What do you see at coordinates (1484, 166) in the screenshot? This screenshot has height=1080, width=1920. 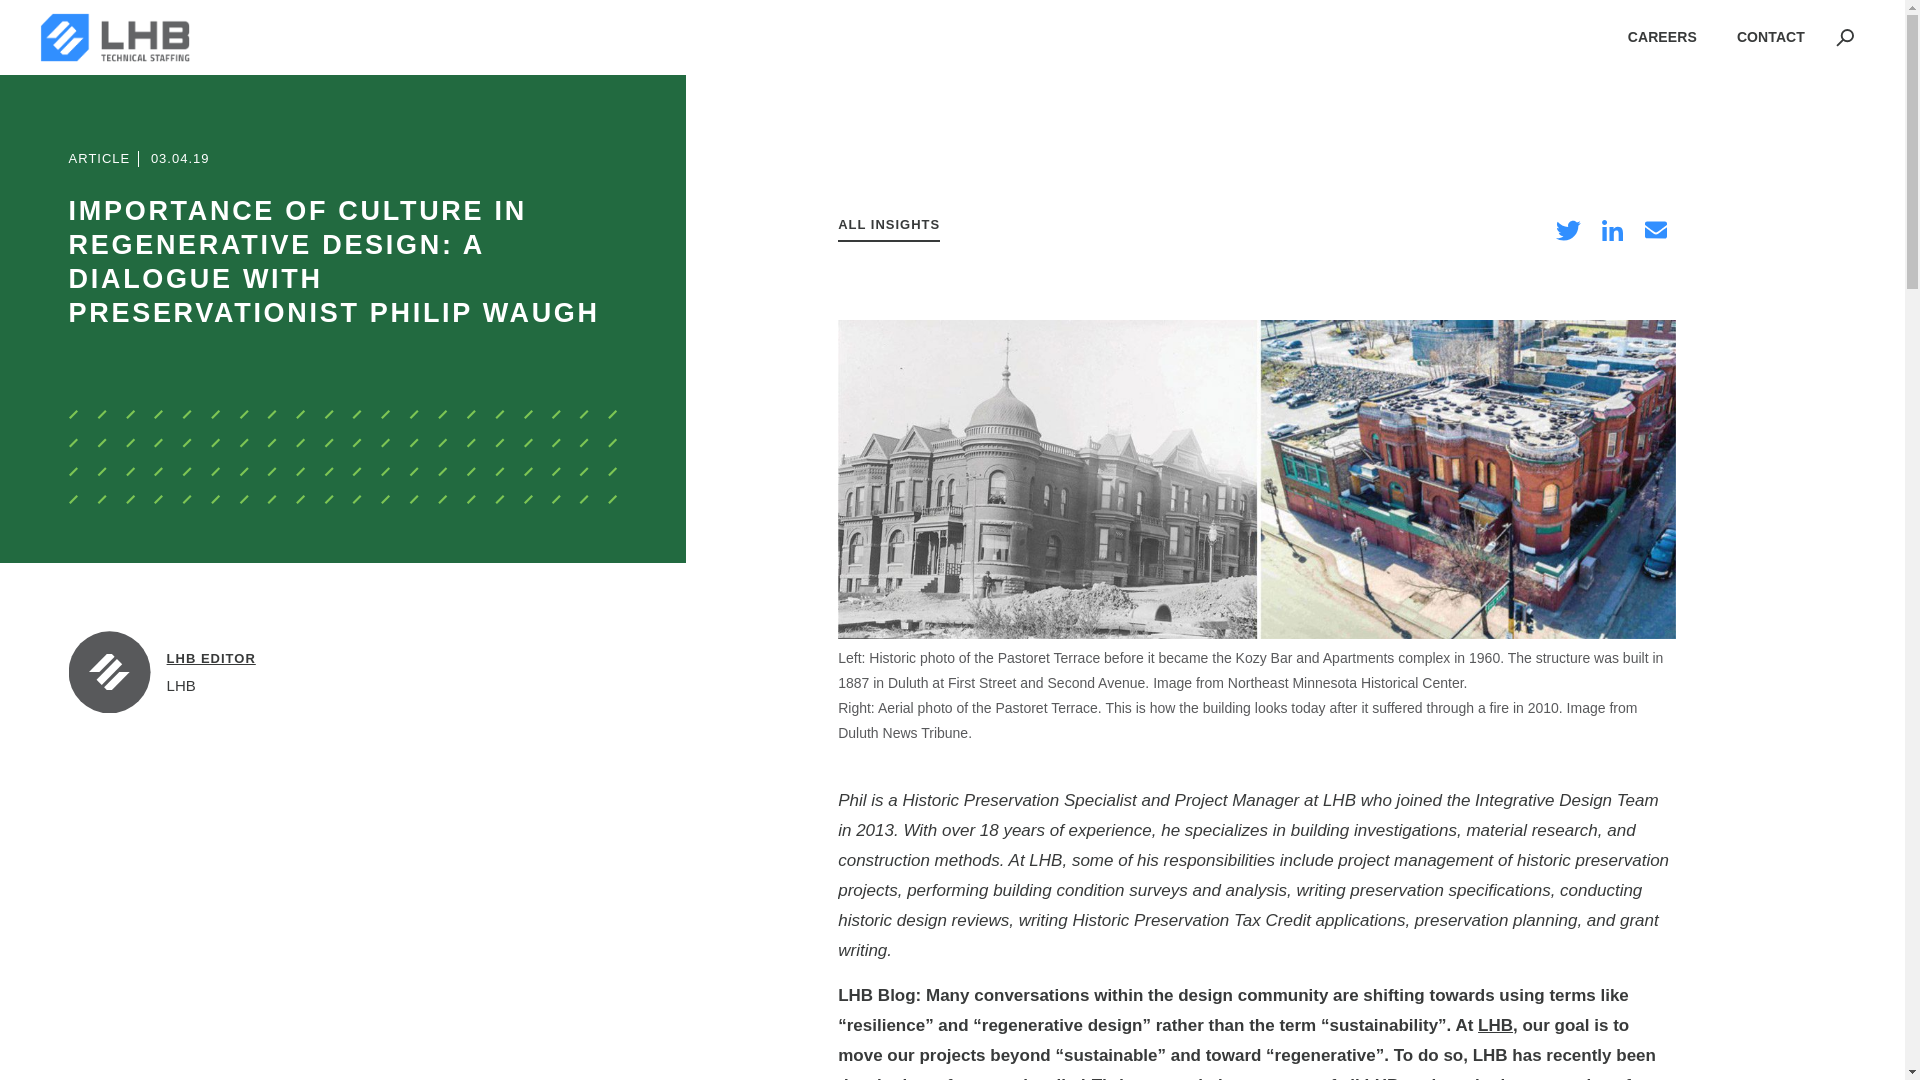 I see `Search` at bounding box center [1484, 166].